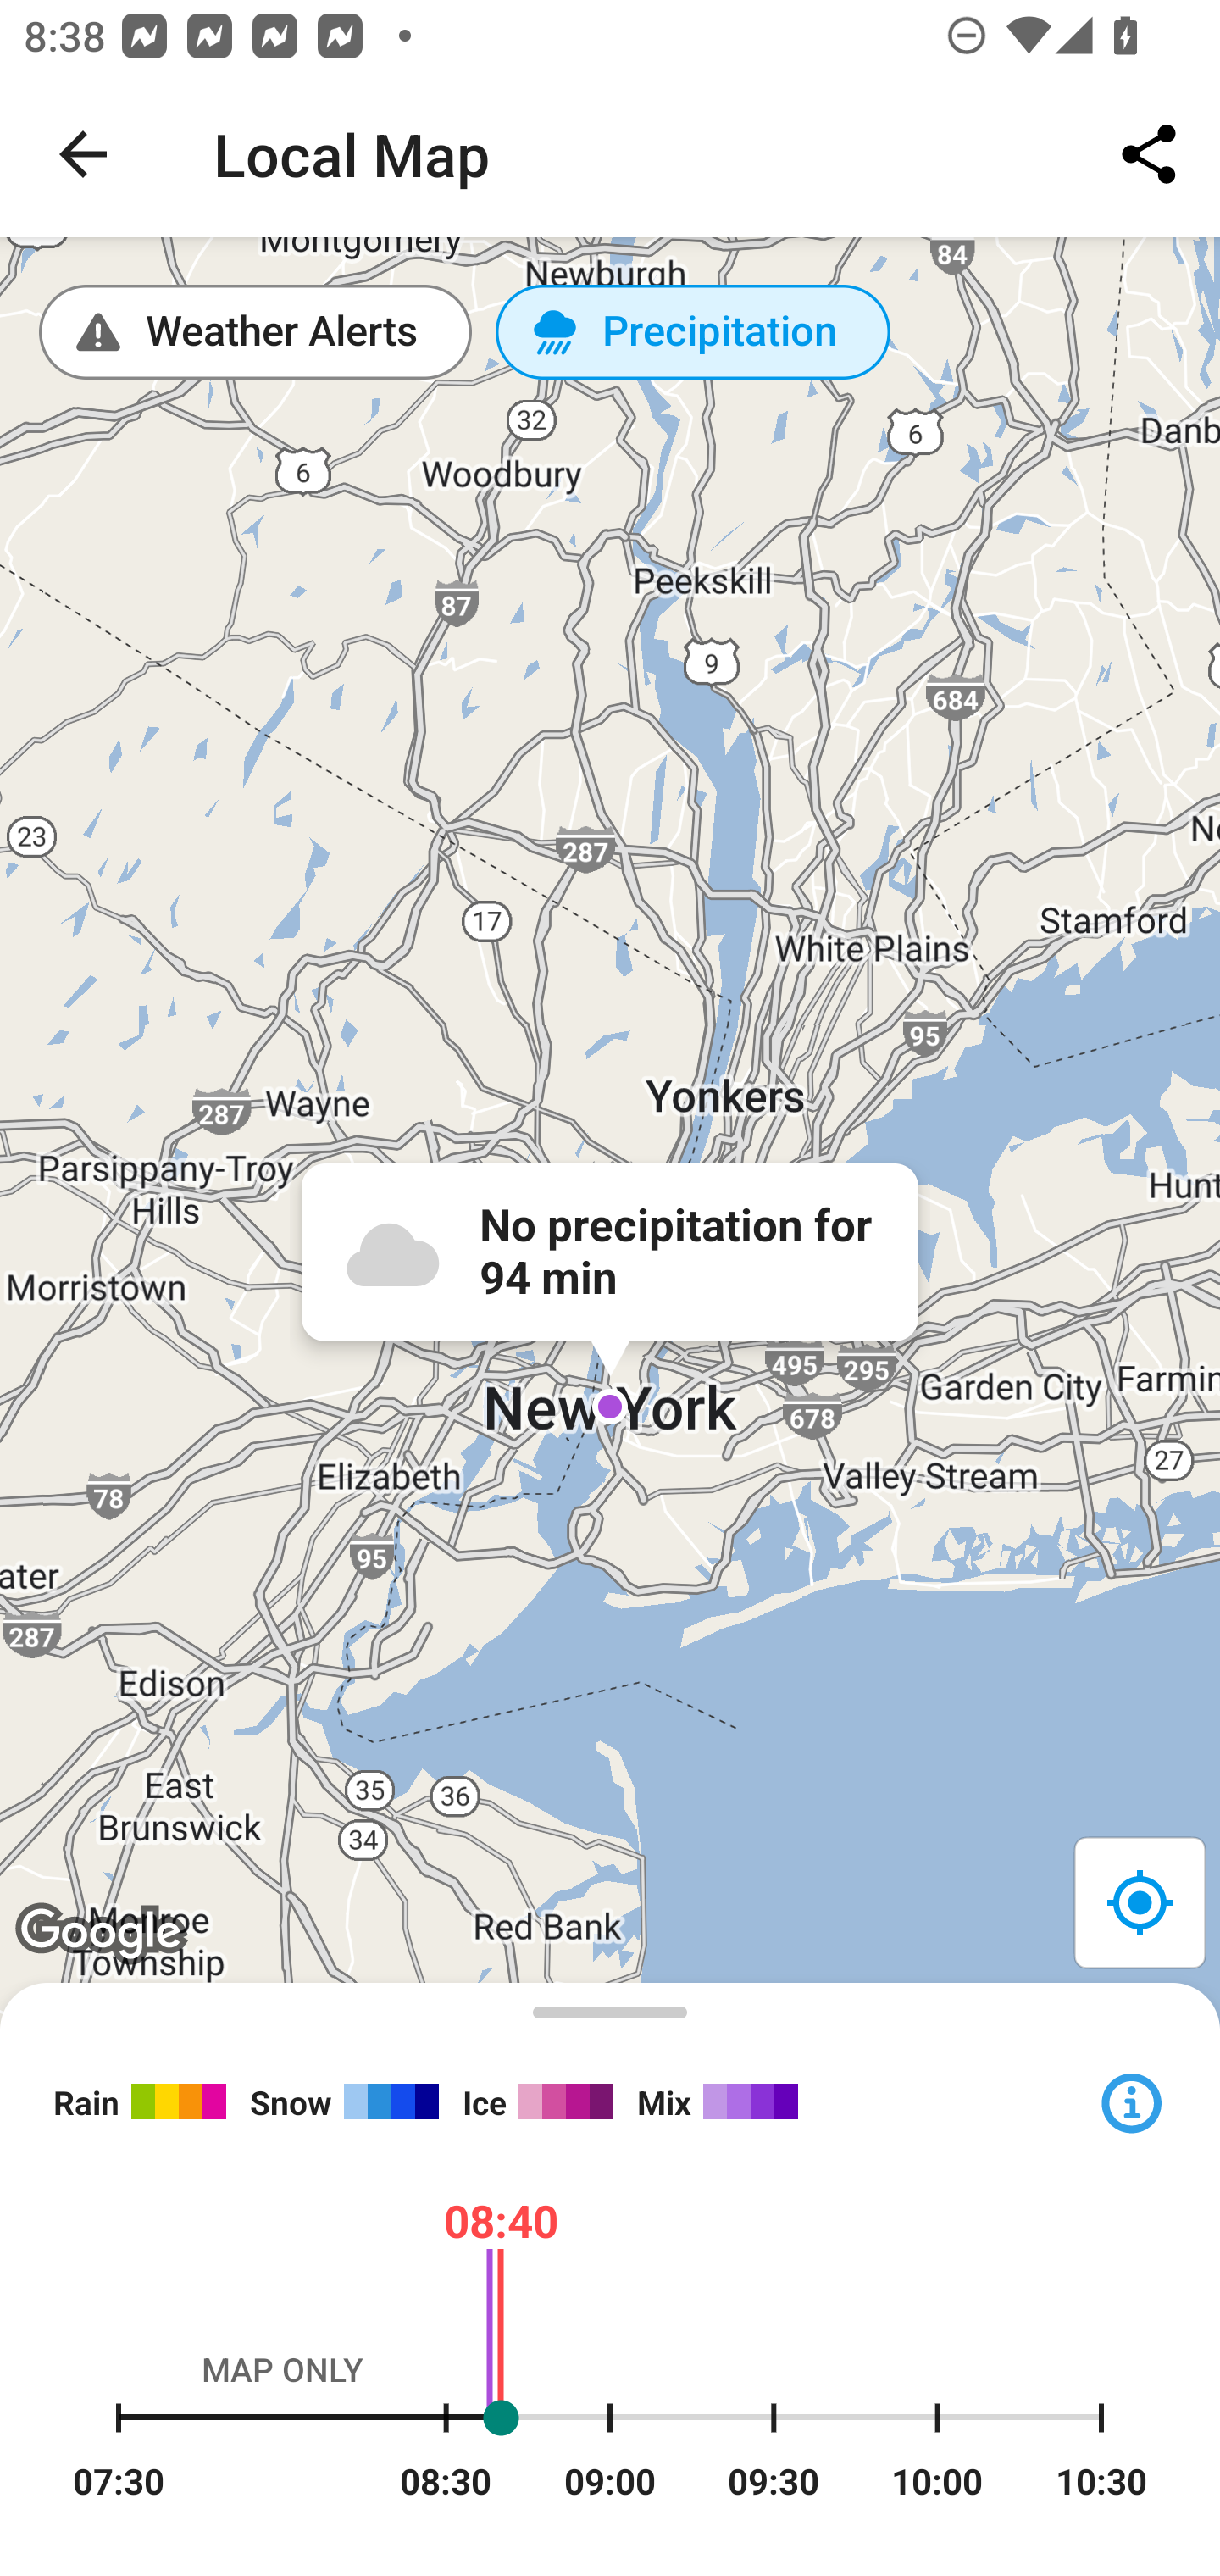  What do you see at coordinates (1130, 2100) in the screenshot?
I see `Map legend info.` at bounding box center [1130, 2100].